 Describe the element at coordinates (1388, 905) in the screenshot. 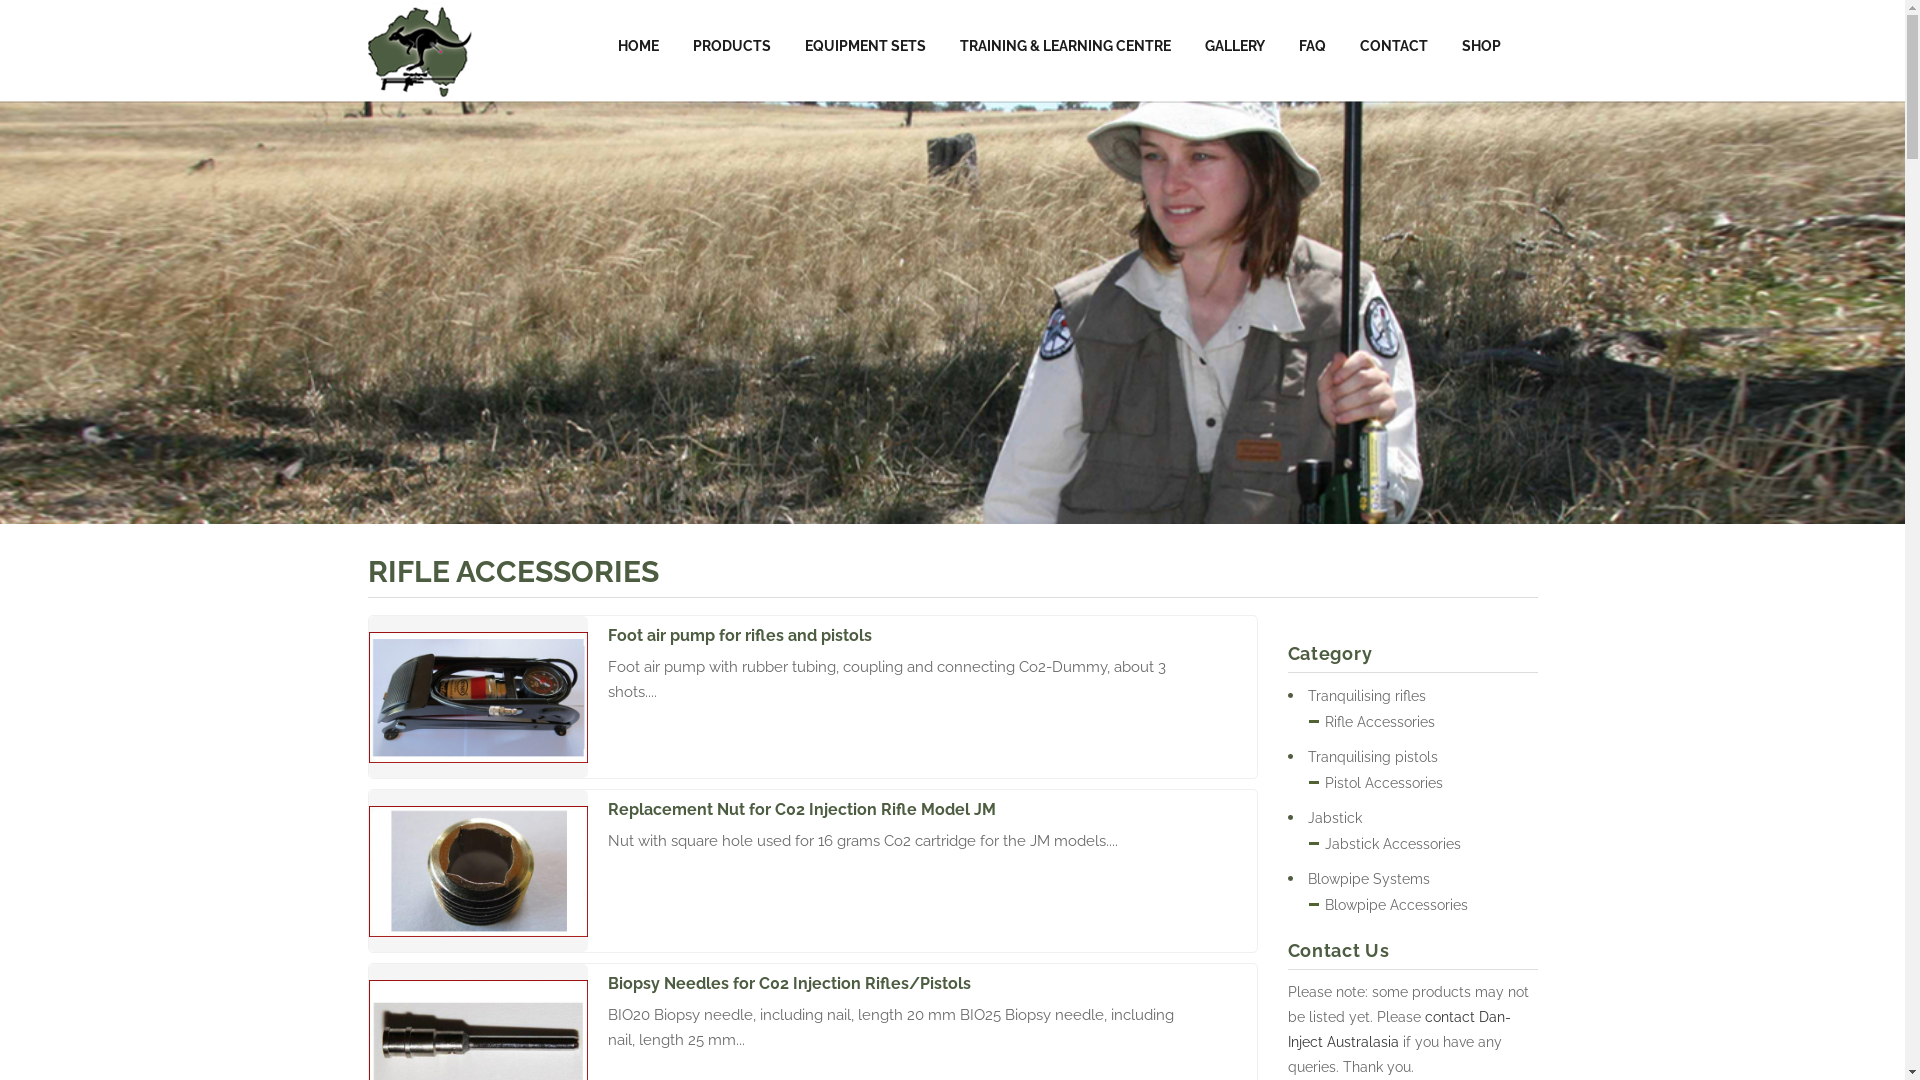

I see `Blowpipe Accessories` at that location.